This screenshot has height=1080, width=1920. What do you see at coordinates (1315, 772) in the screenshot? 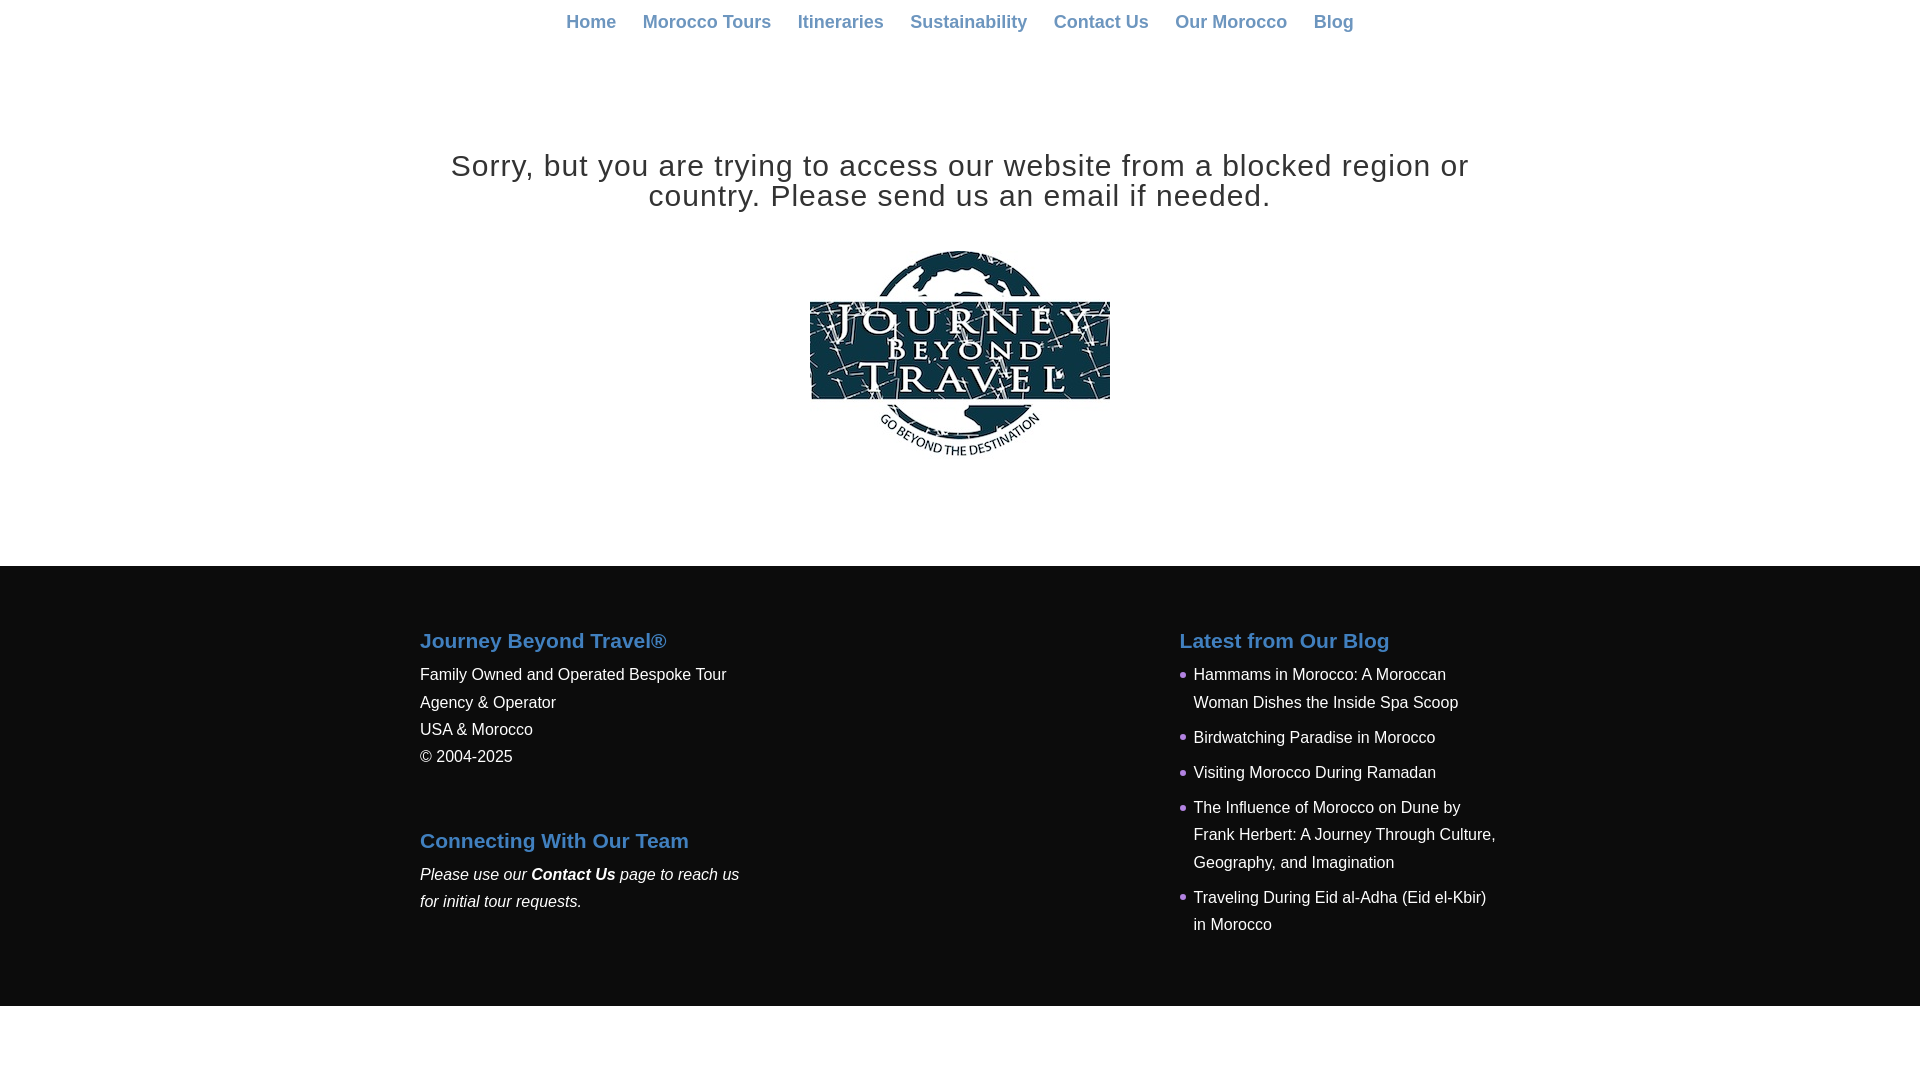
I see `Visiting Morocco During Ramadan` at bounding box center [1315, 772].